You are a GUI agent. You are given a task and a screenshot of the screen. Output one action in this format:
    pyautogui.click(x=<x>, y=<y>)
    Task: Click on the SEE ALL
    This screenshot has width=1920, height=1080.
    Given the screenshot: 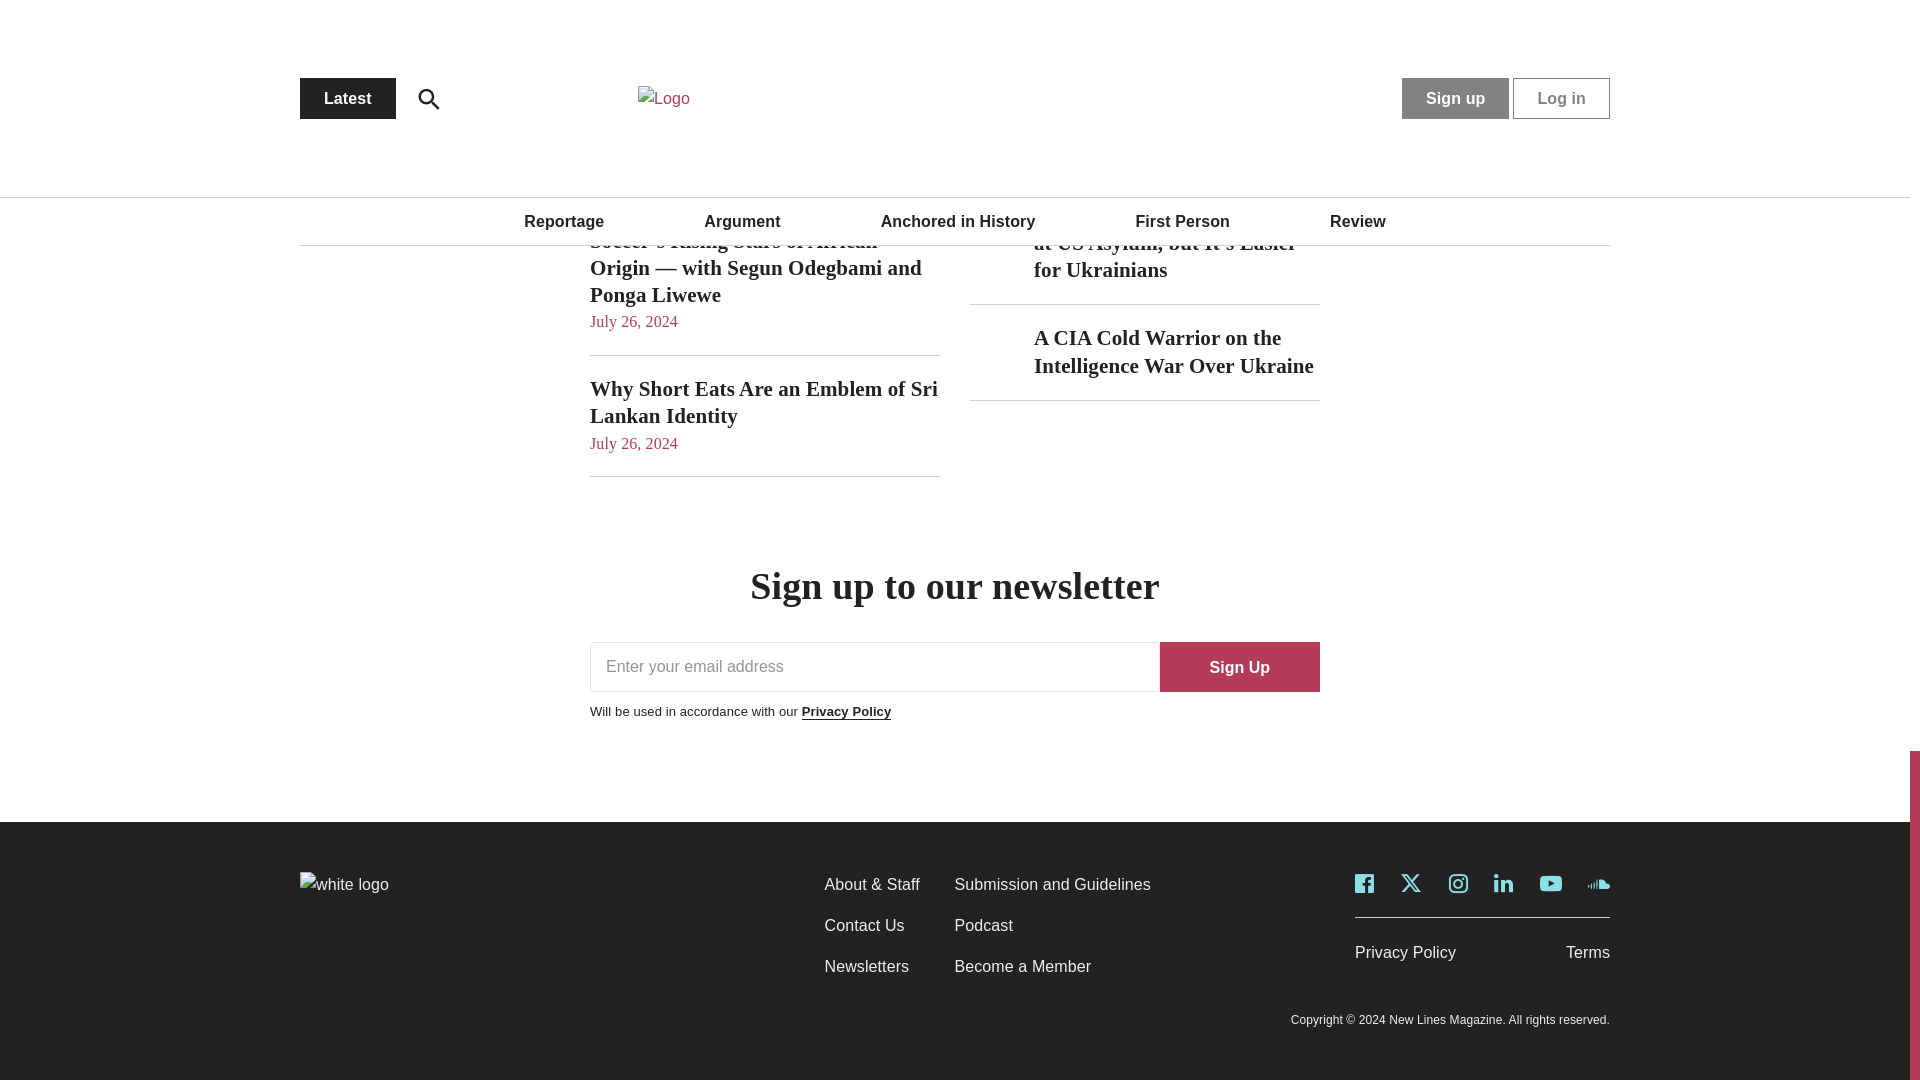 What is the action you would take?
    pyautogui.click(x=914, y=50)
    